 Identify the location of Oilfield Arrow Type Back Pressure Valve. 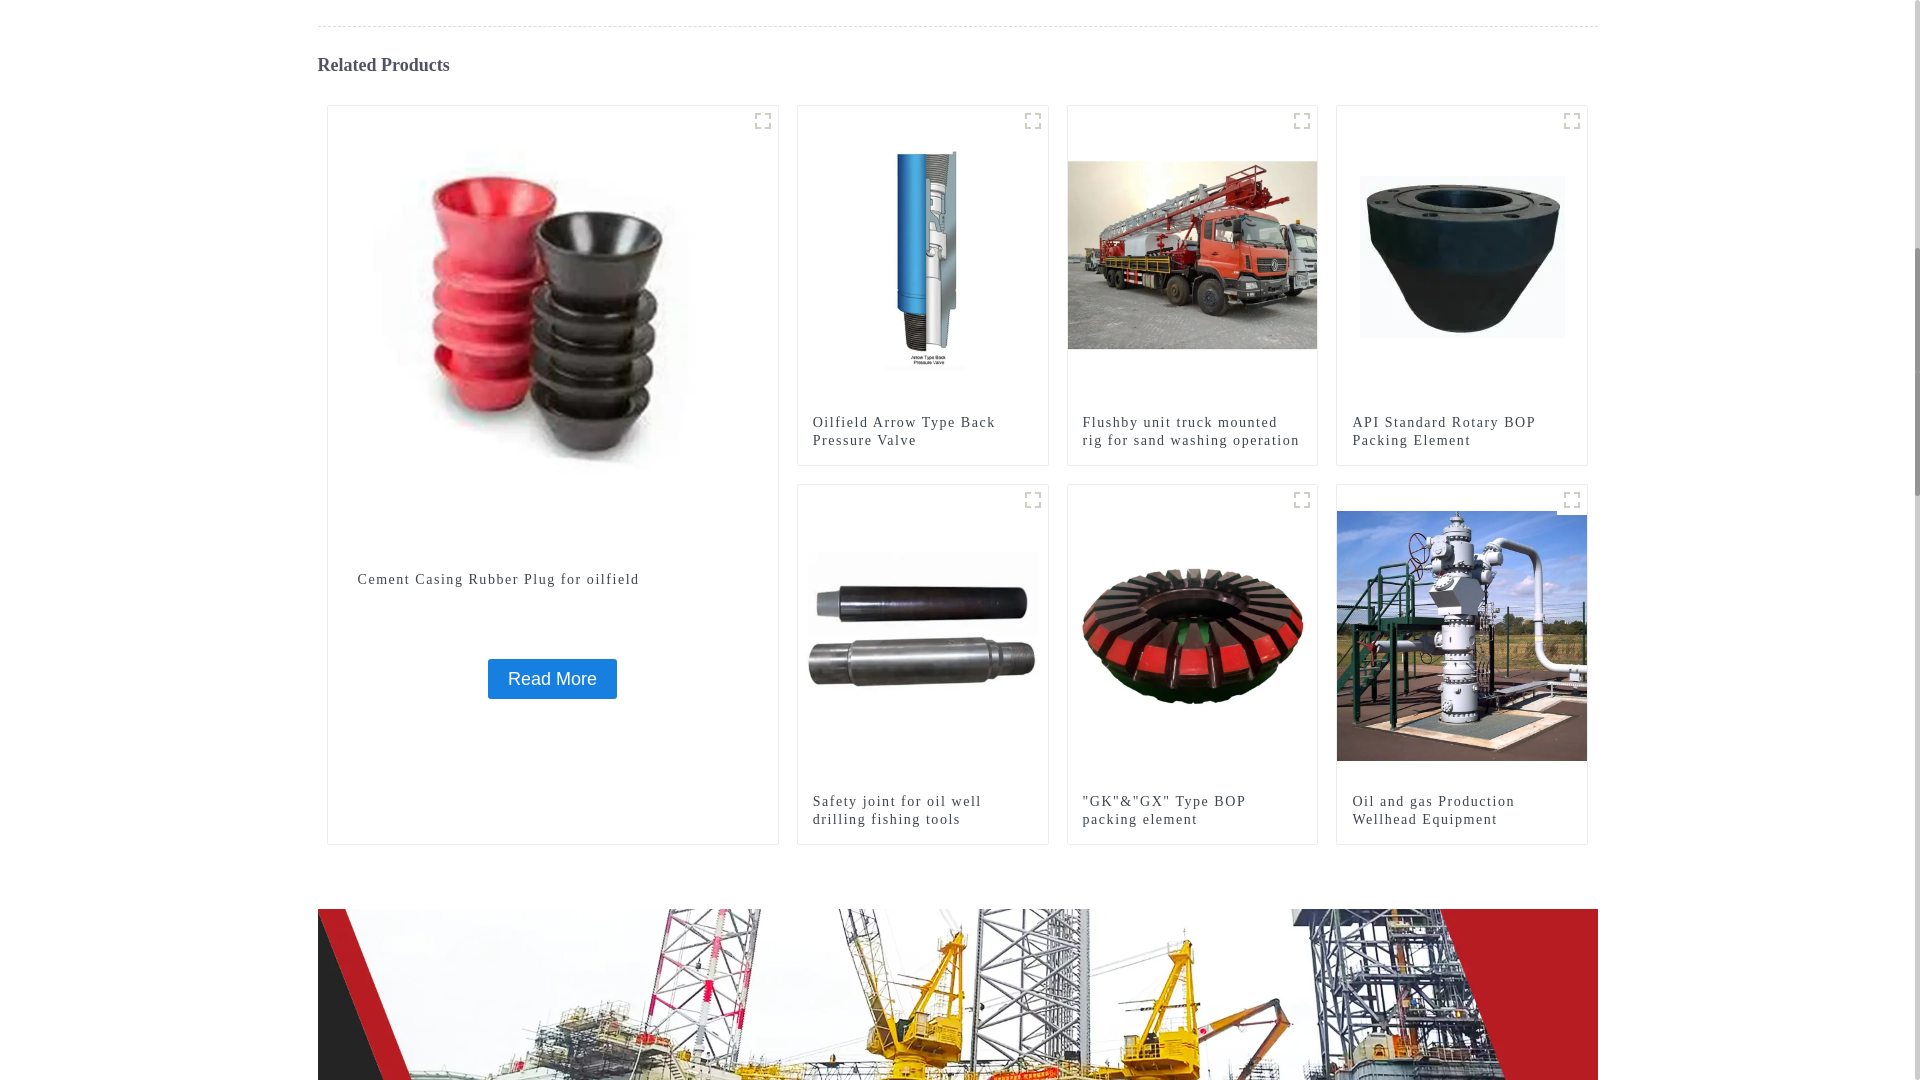
(922, 432).